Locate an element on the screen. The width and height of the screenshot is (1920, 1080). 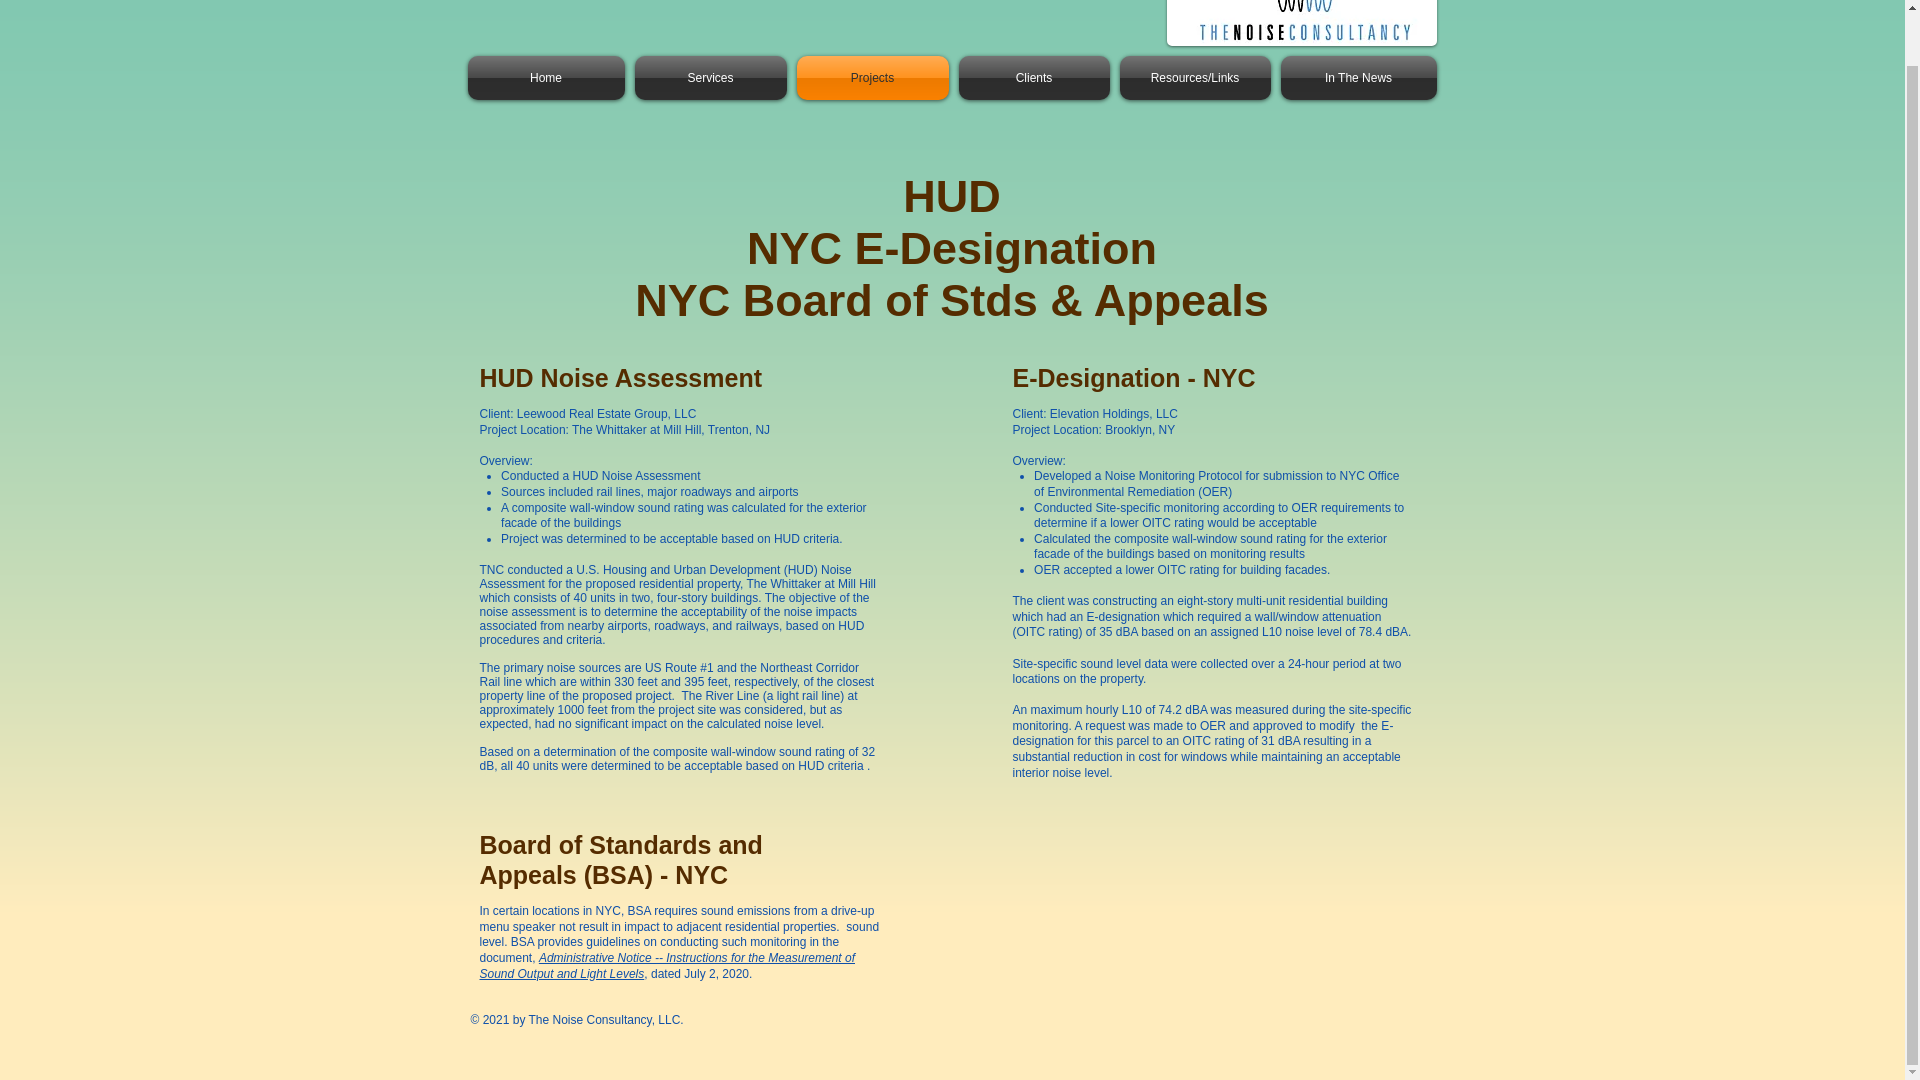
Home is located at coordinates (548, 78).